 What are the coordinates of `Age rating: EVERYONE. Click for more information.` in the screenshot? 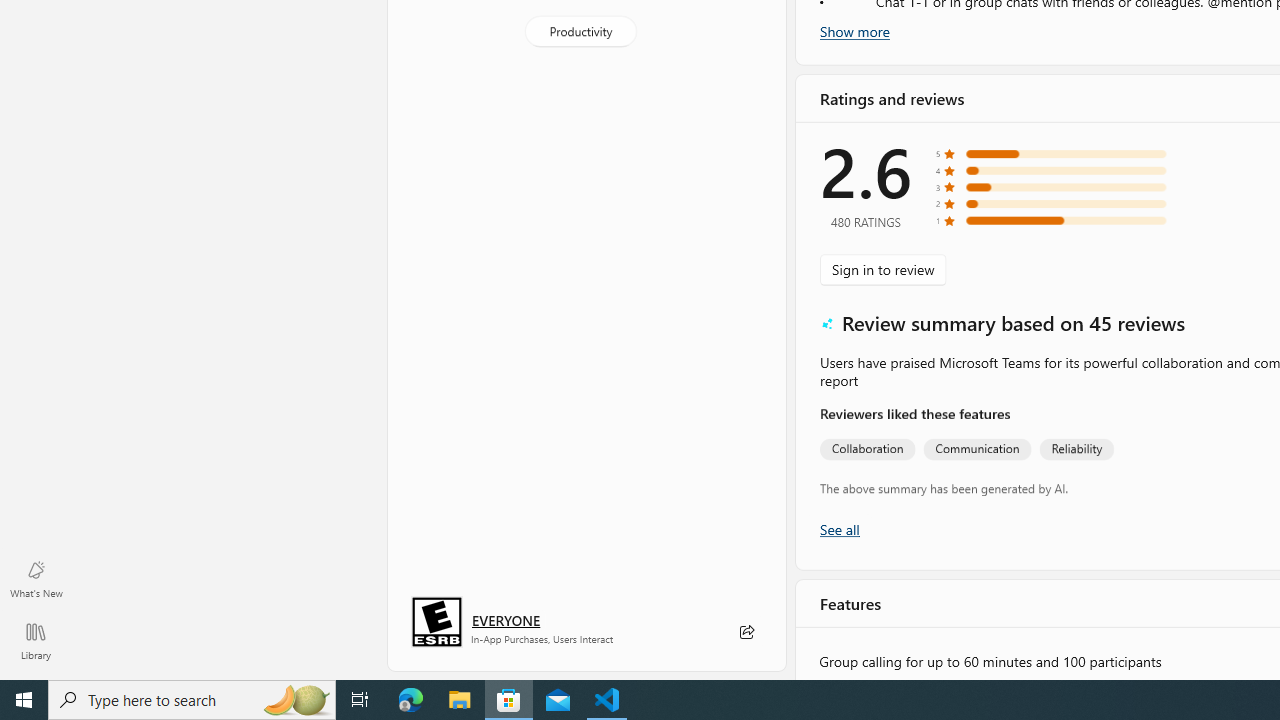 It's located at (506, 620).